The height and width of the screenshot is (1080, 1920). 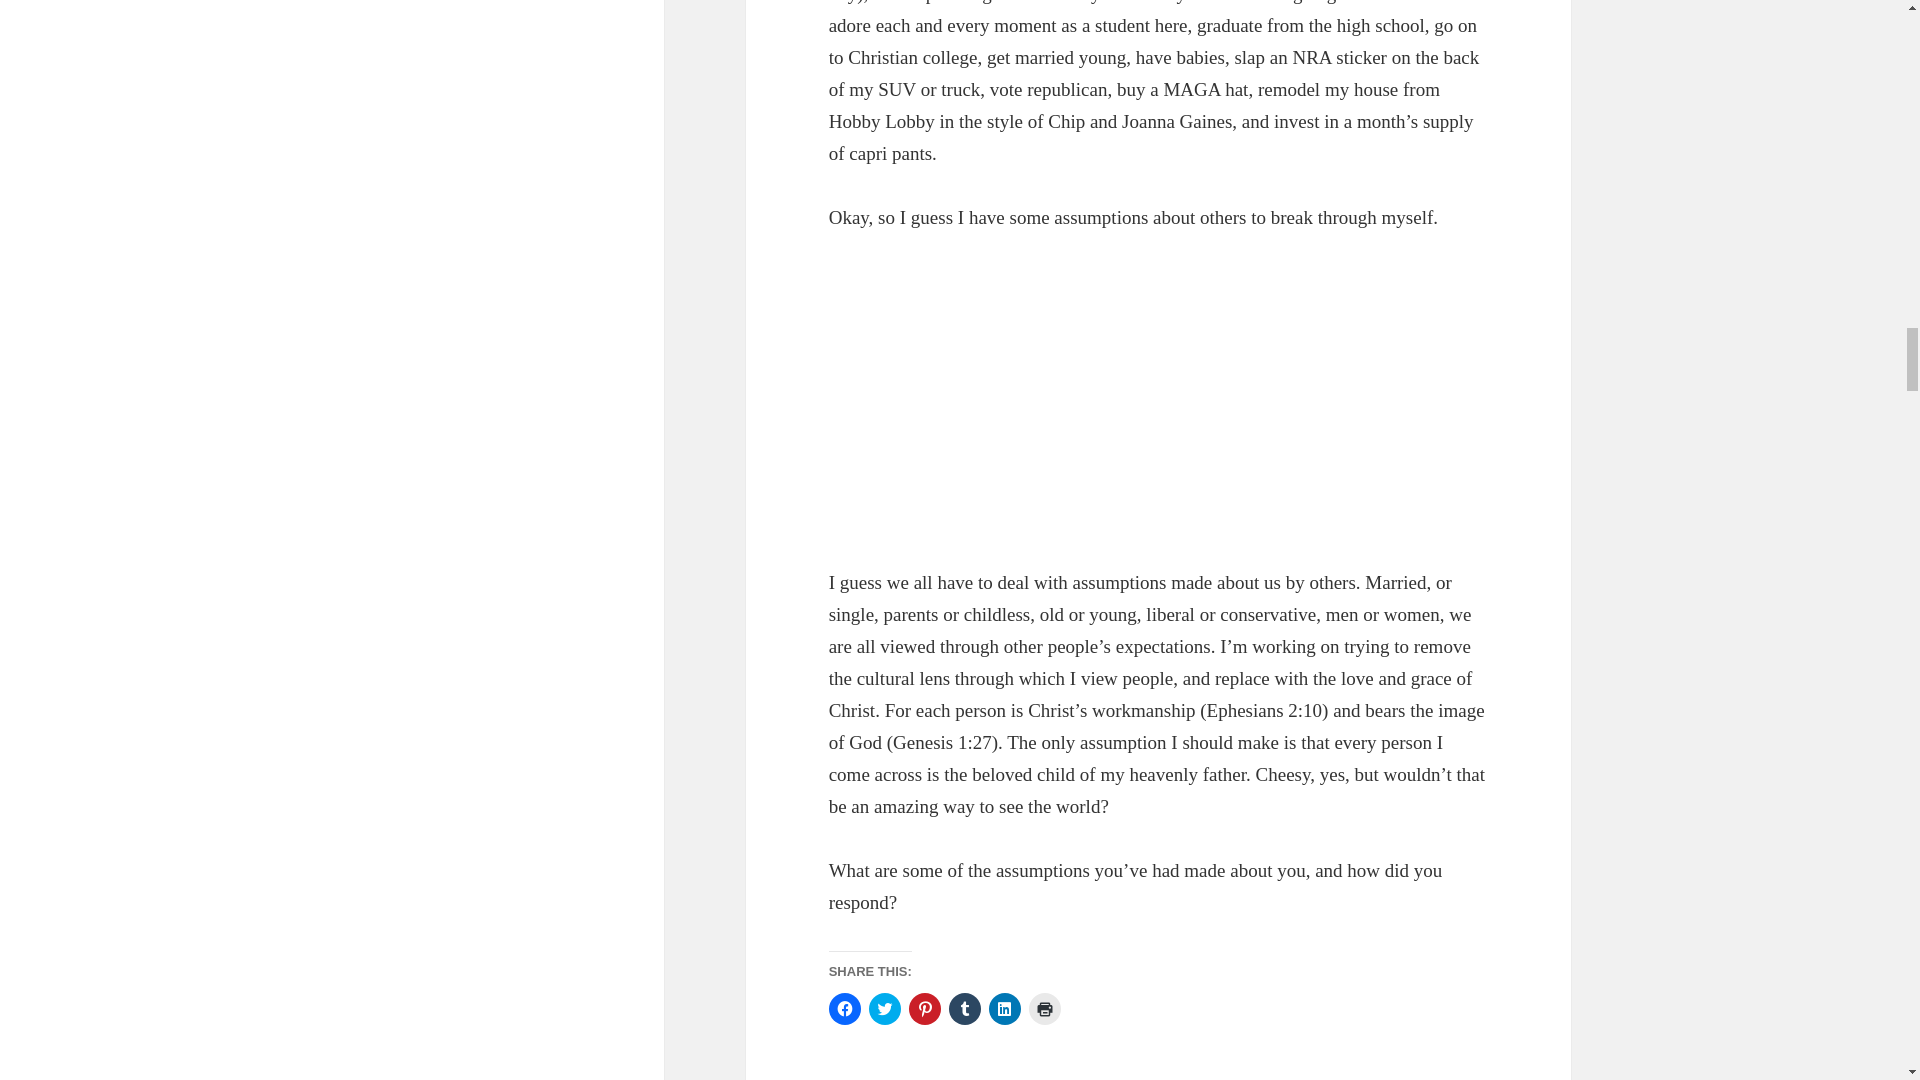 I want to click on Click to print, so click(x=1045, y=1008).